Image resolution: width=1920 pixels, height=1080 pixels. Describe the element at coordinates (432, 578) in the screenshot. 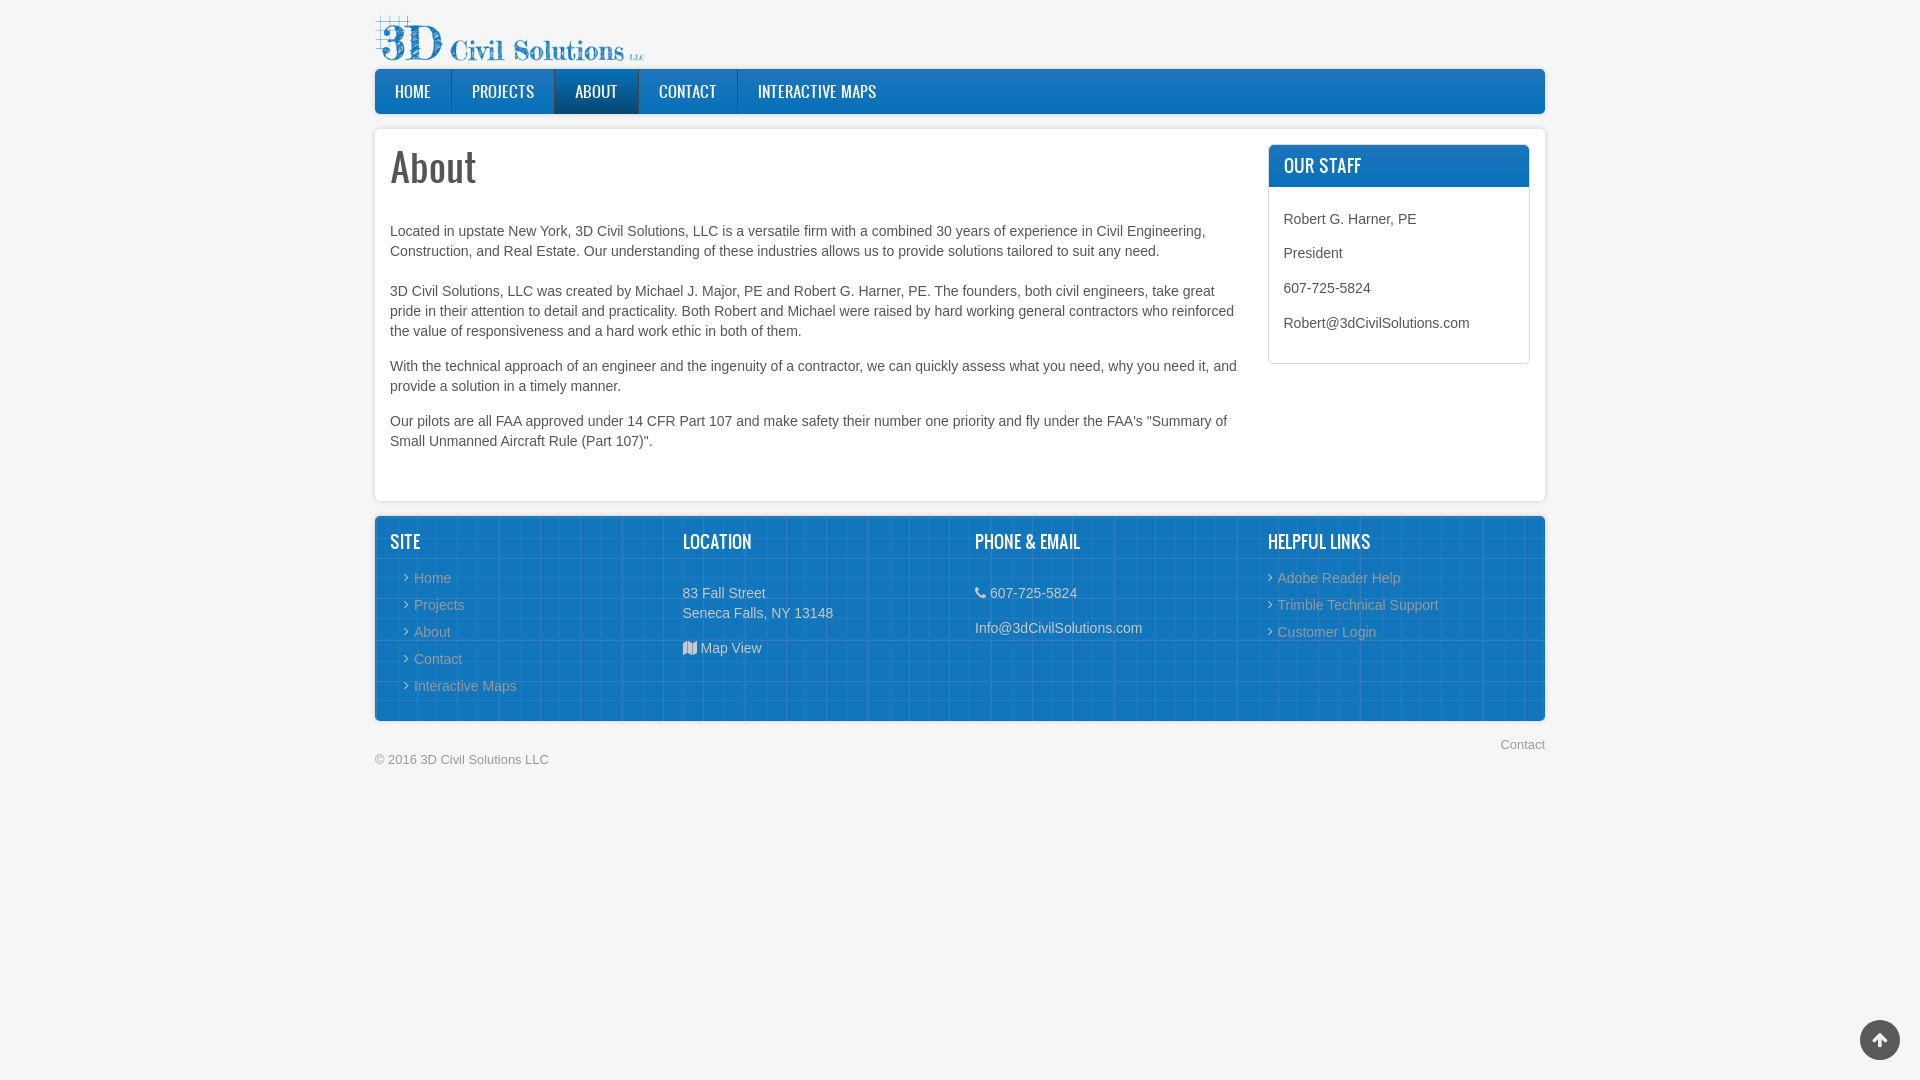

I see `Home` at that location.